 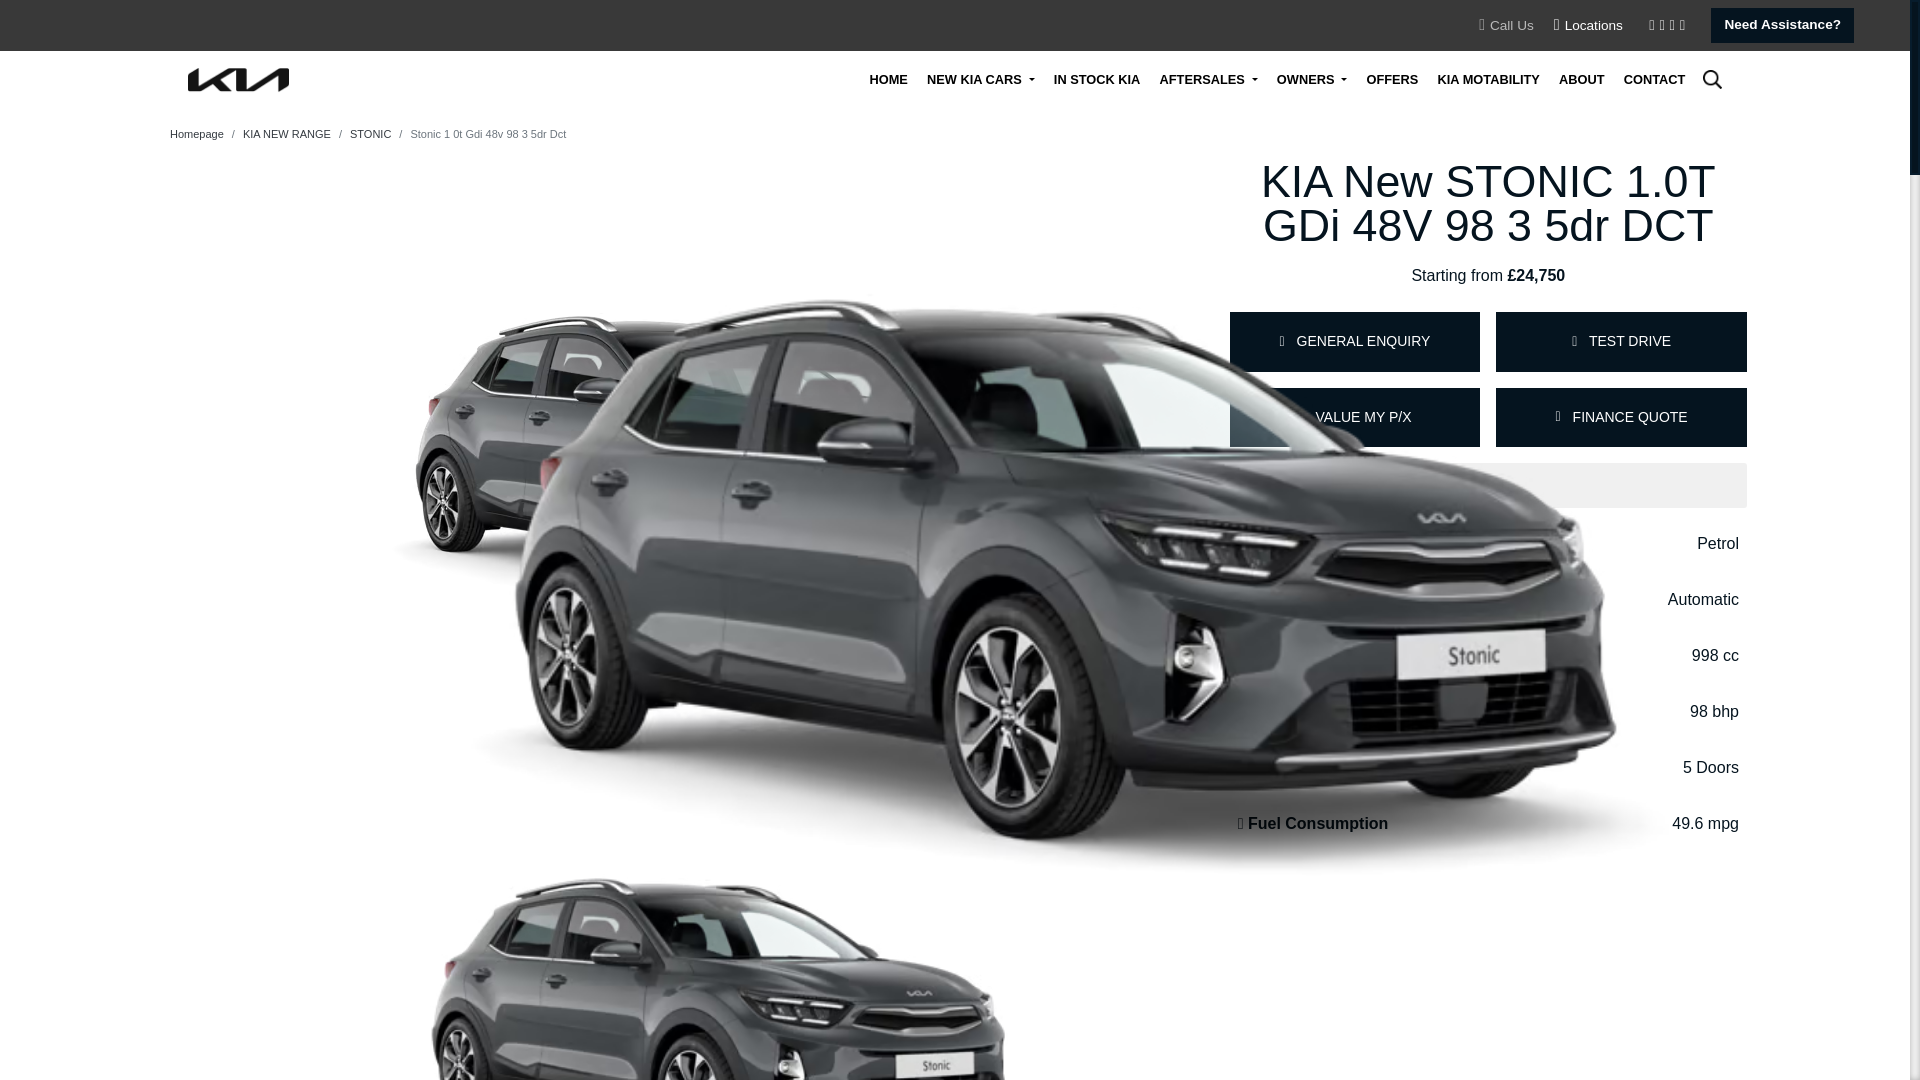 What do you see at coordinates (1588, 24) in the screenshot?
I see `Locations` at bounding box center [1588, 24].